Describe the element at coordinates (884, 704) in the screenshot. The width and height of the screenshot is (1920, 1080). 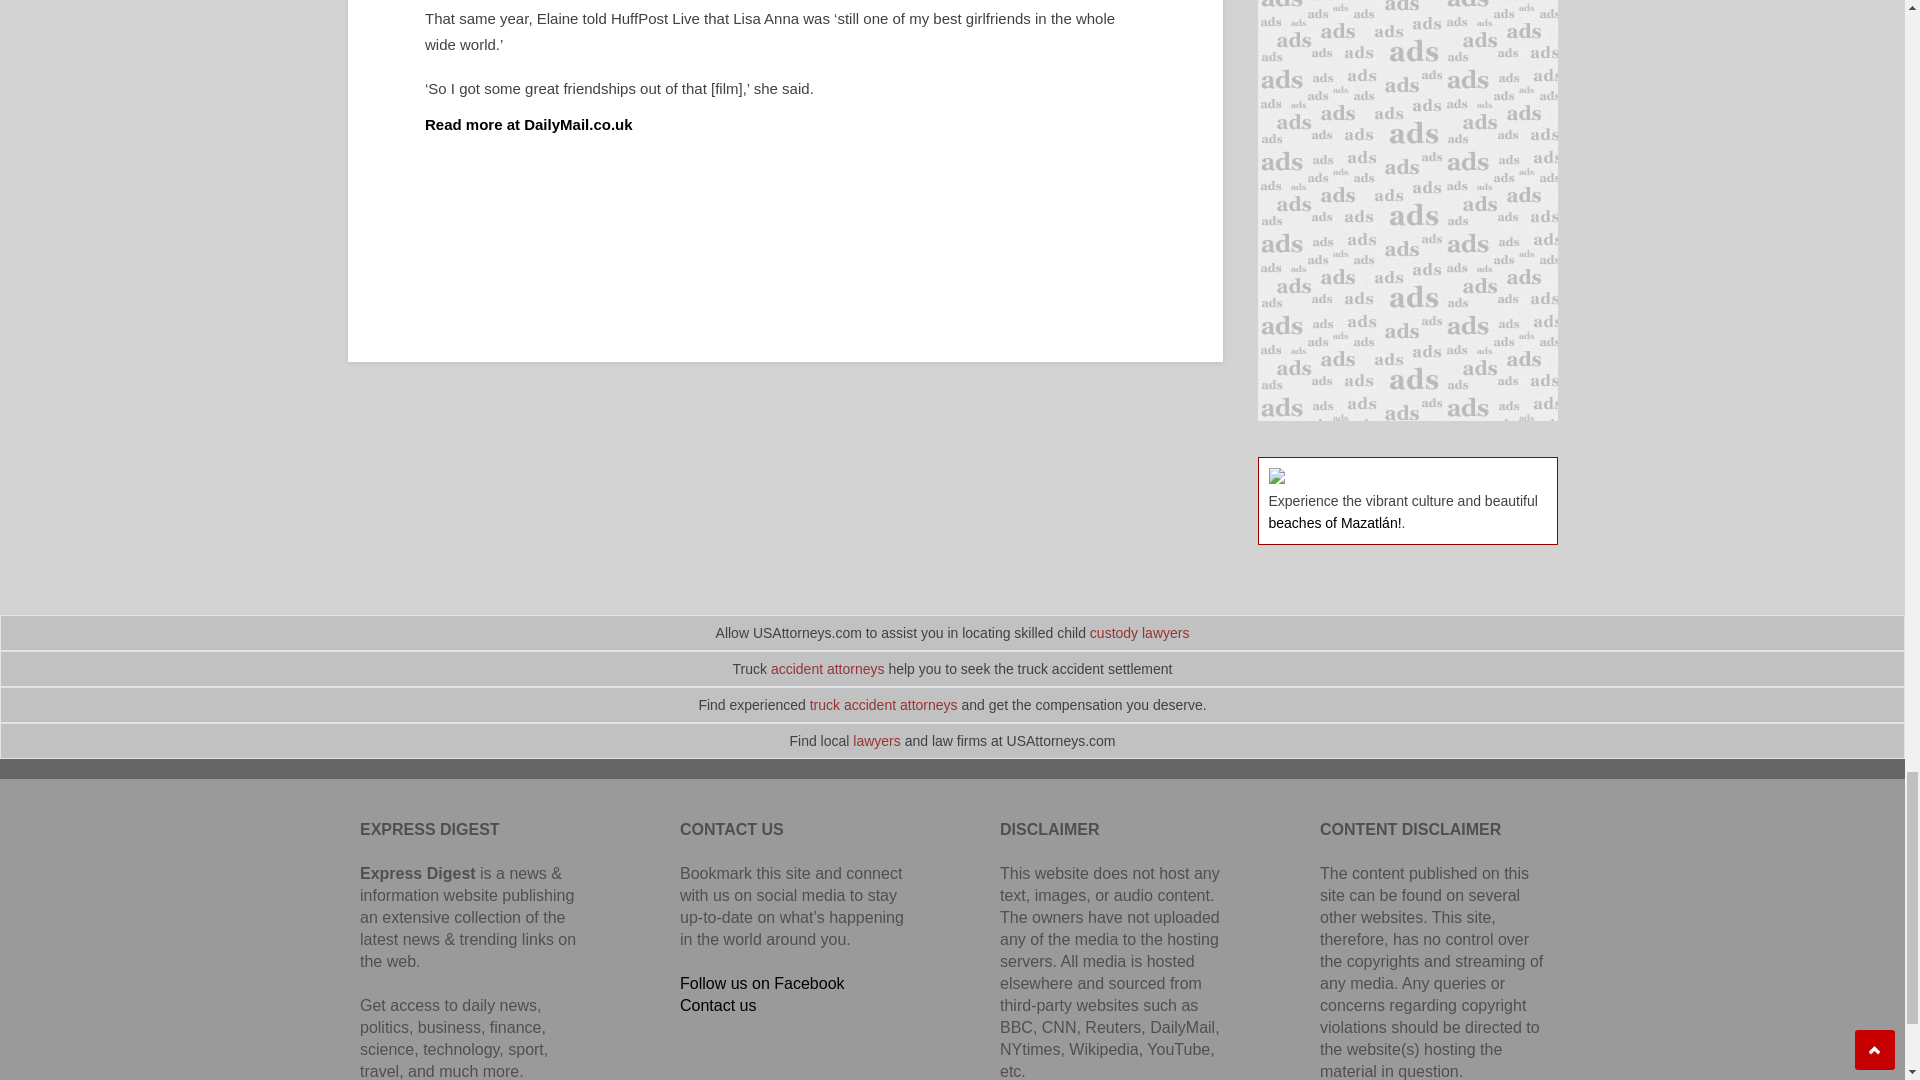
I see `truck accident attorneys` at that location.